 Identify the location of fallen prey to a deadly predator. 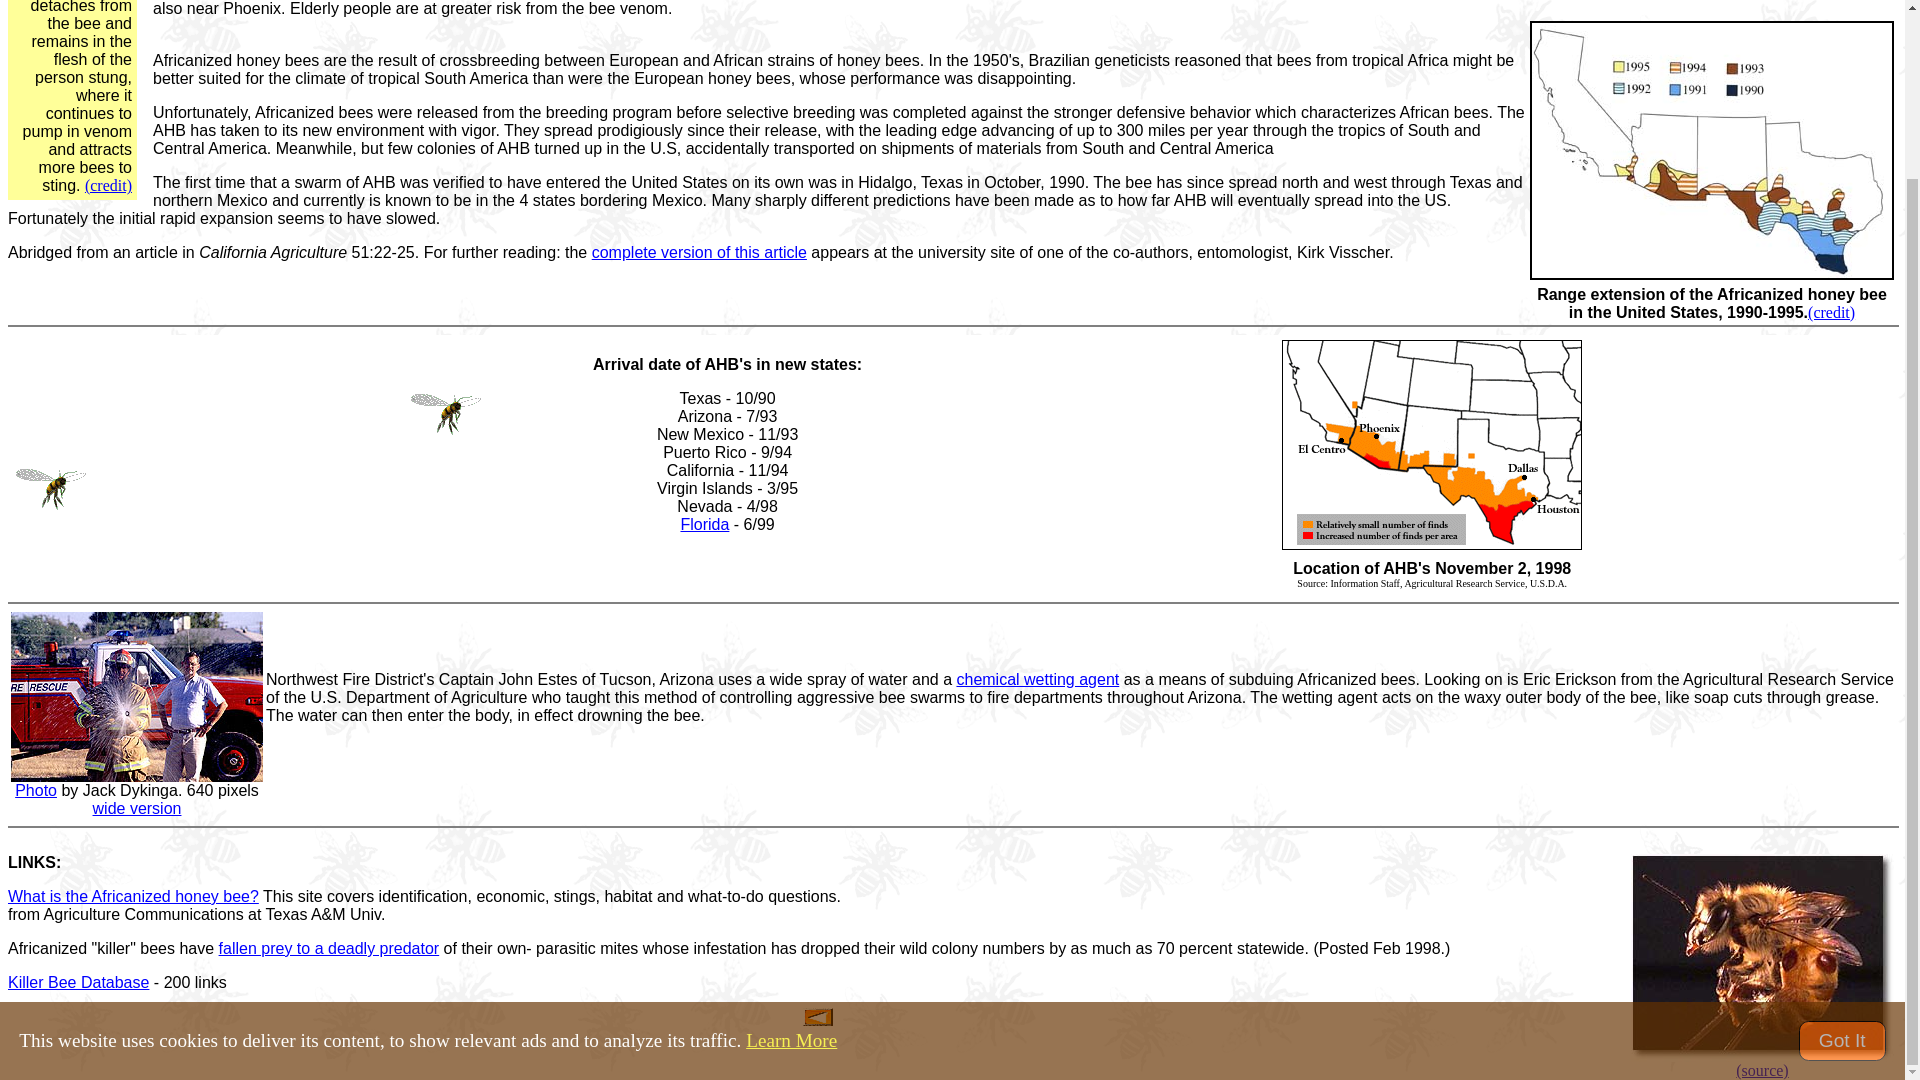
(328, 948).